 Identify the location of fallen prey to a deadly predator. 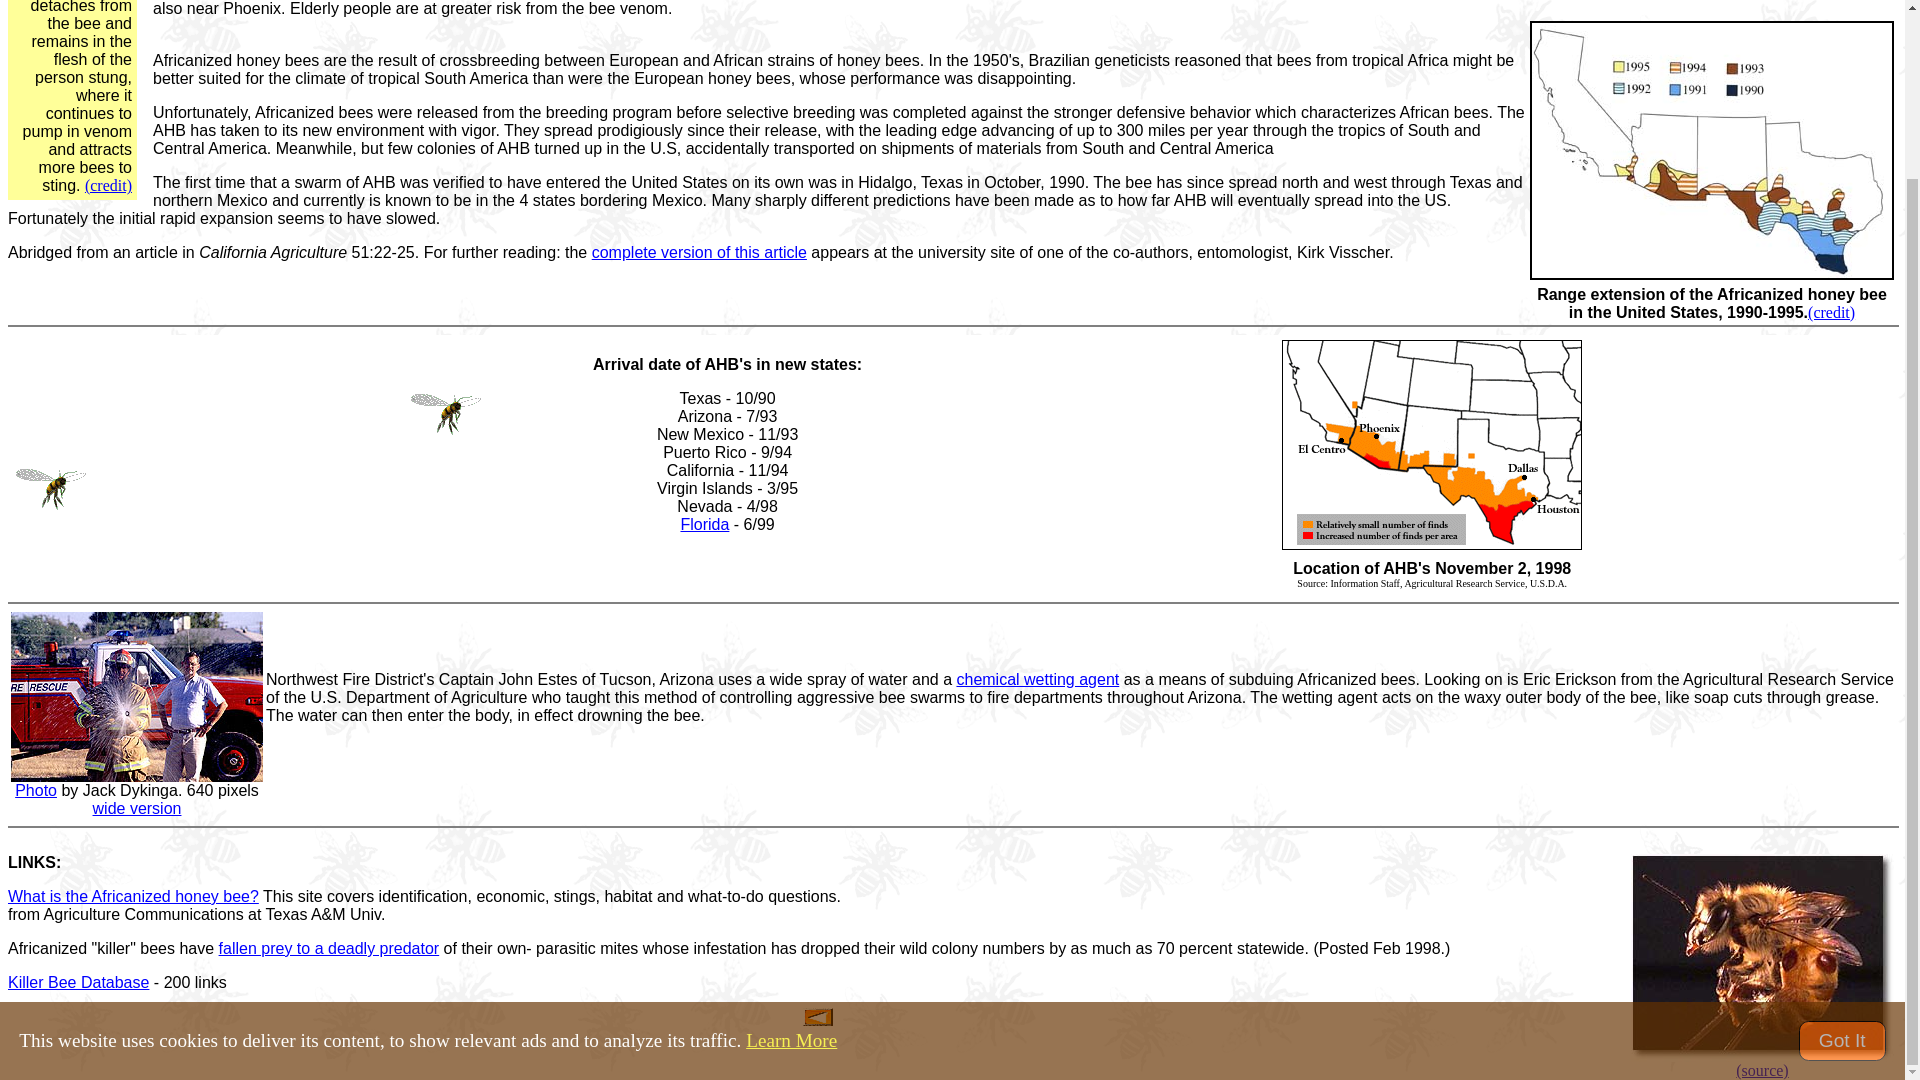
(328, 948).